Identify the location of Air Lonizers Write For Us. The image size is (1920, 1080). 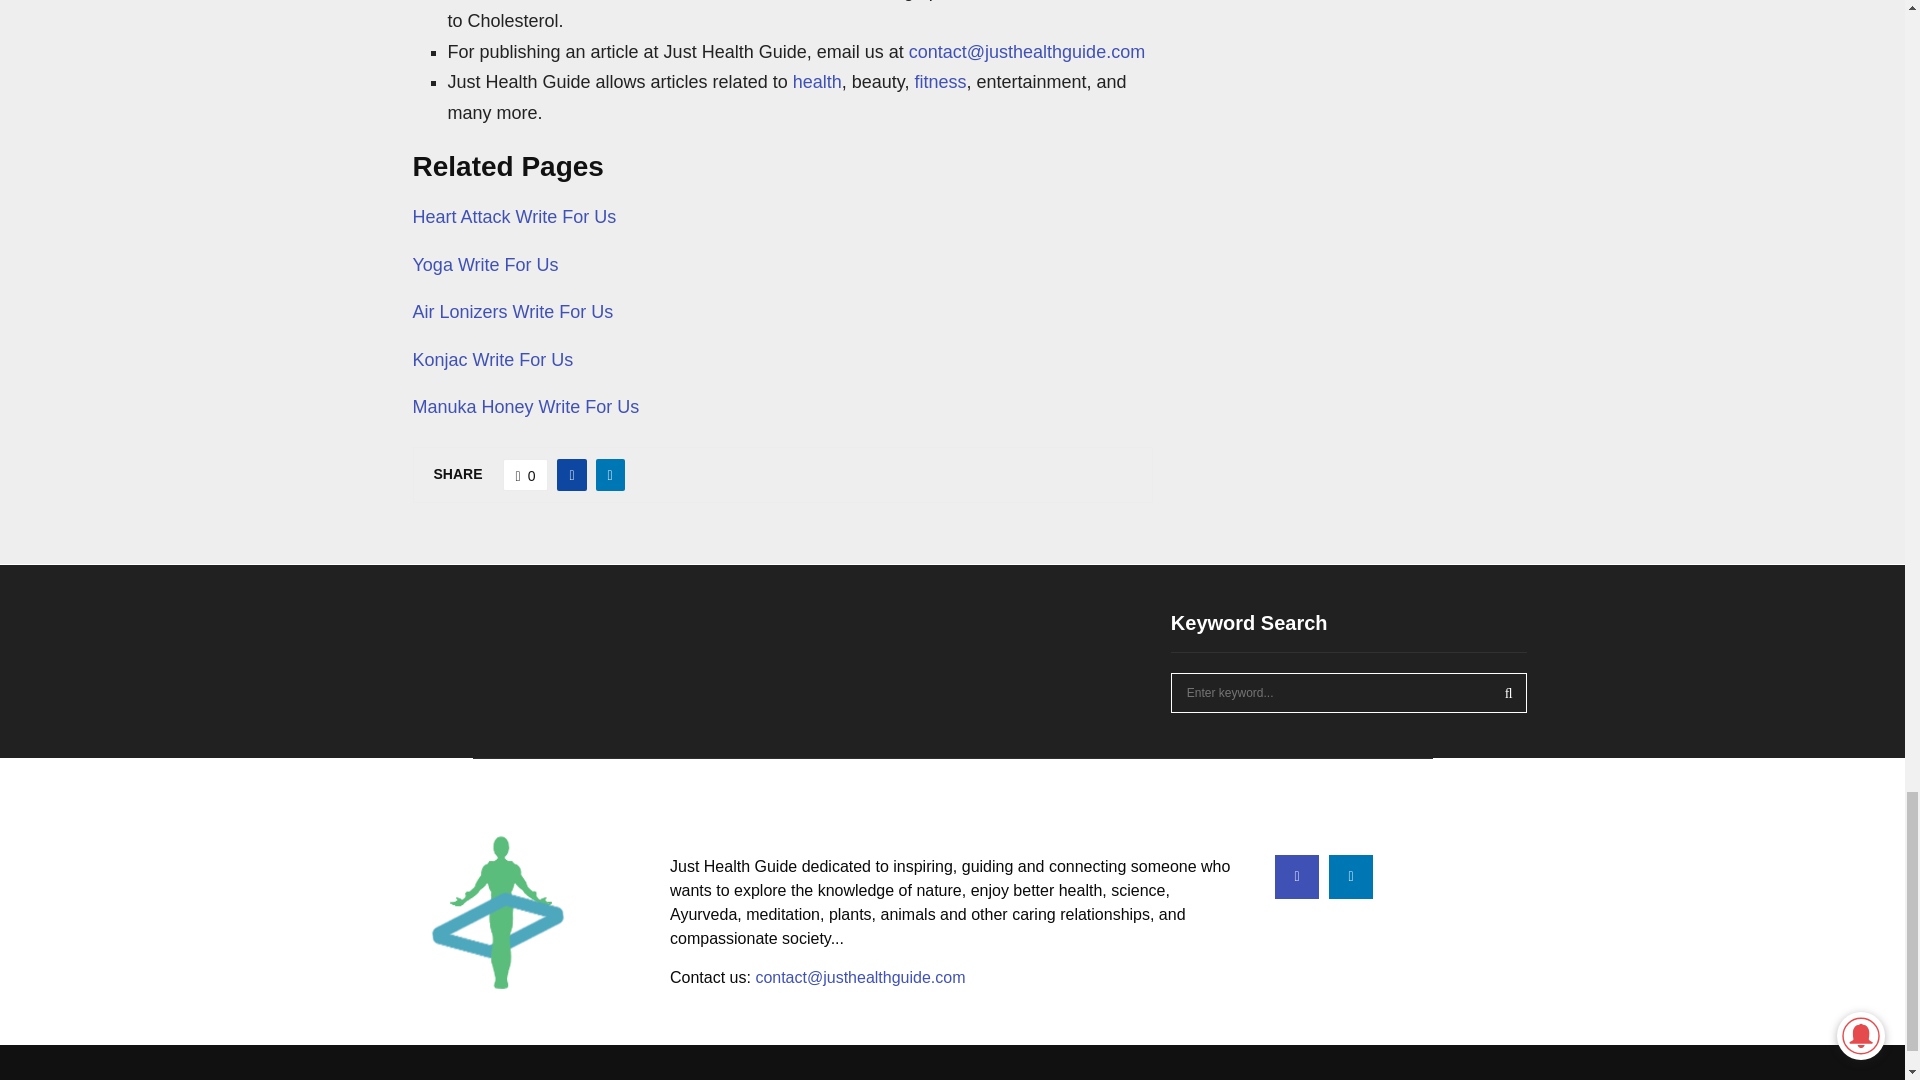
(512, 312).